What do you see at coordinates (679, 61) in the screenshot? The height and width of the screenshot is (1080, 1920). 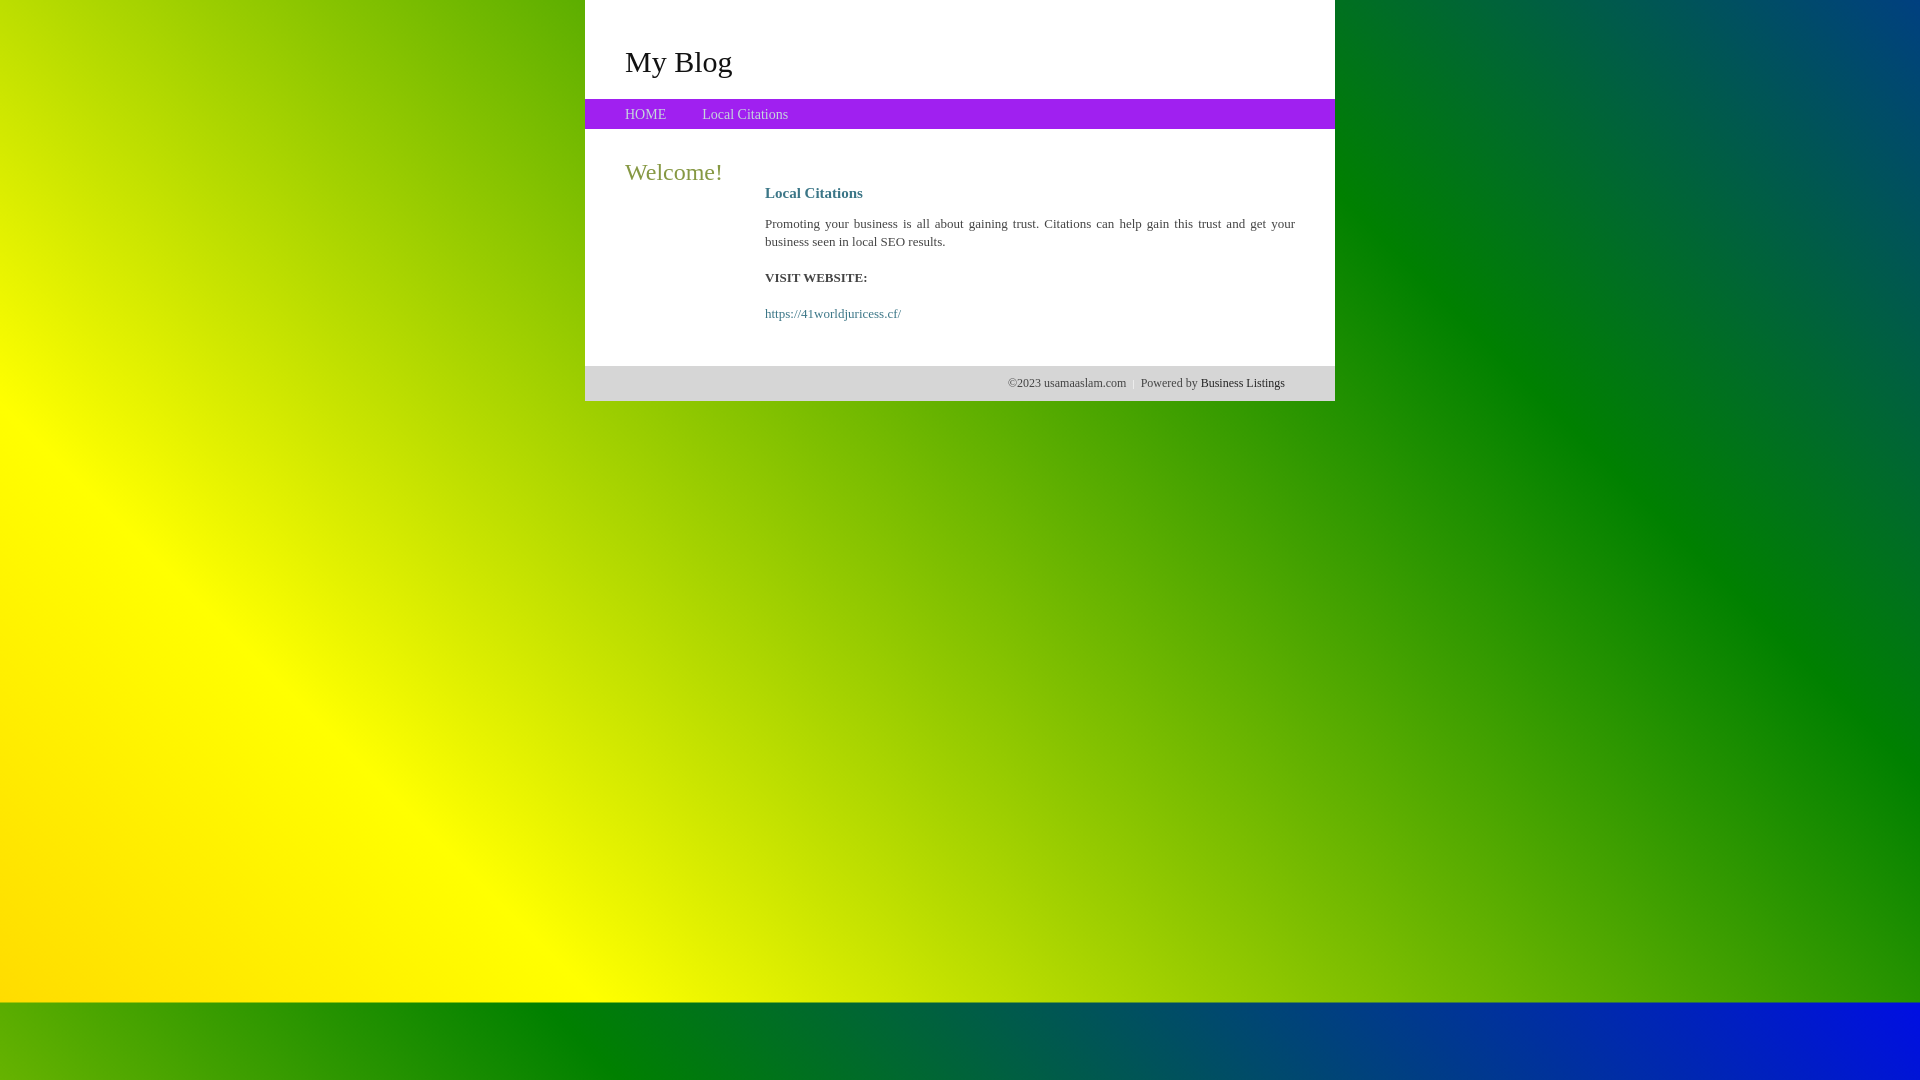 I see `My Blog` at bounding box center [679, 61].